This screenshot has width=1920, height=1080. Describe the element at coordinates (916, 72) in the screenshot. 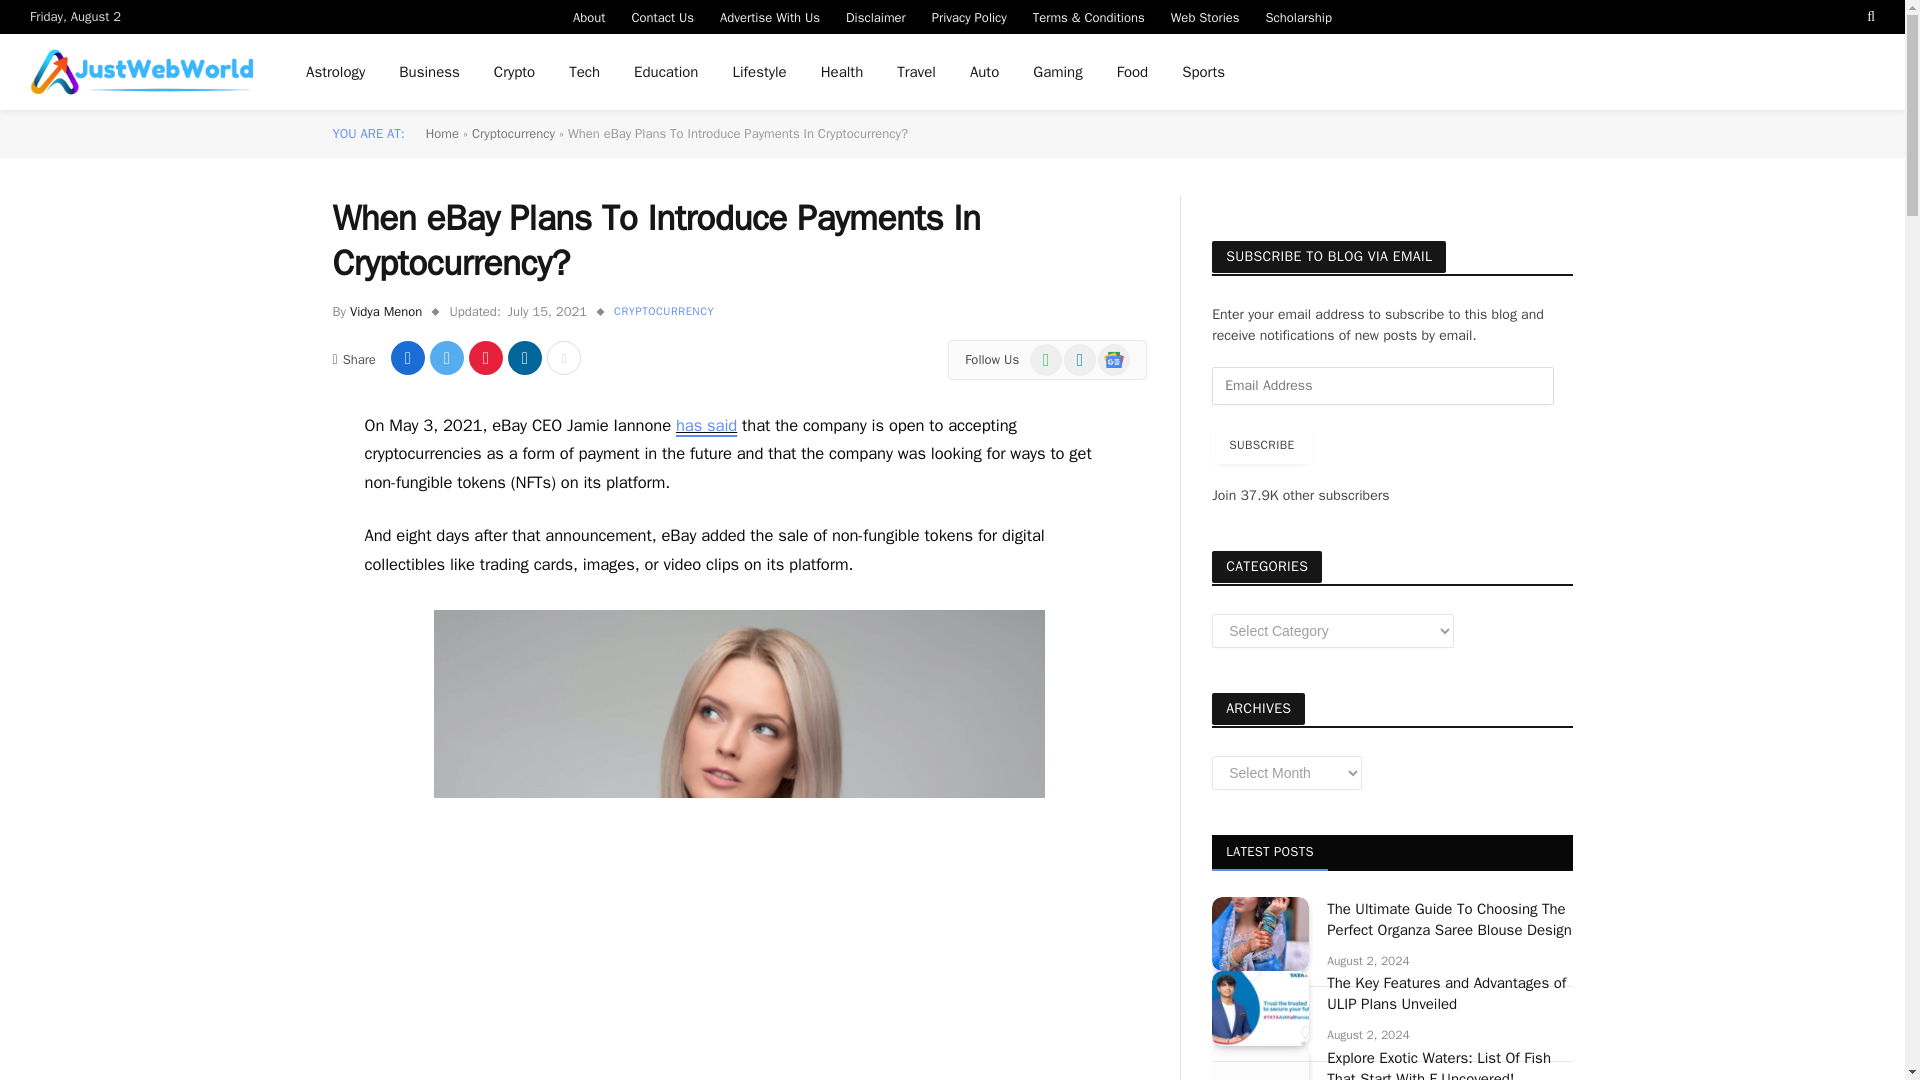

I see `Travel` at that location.